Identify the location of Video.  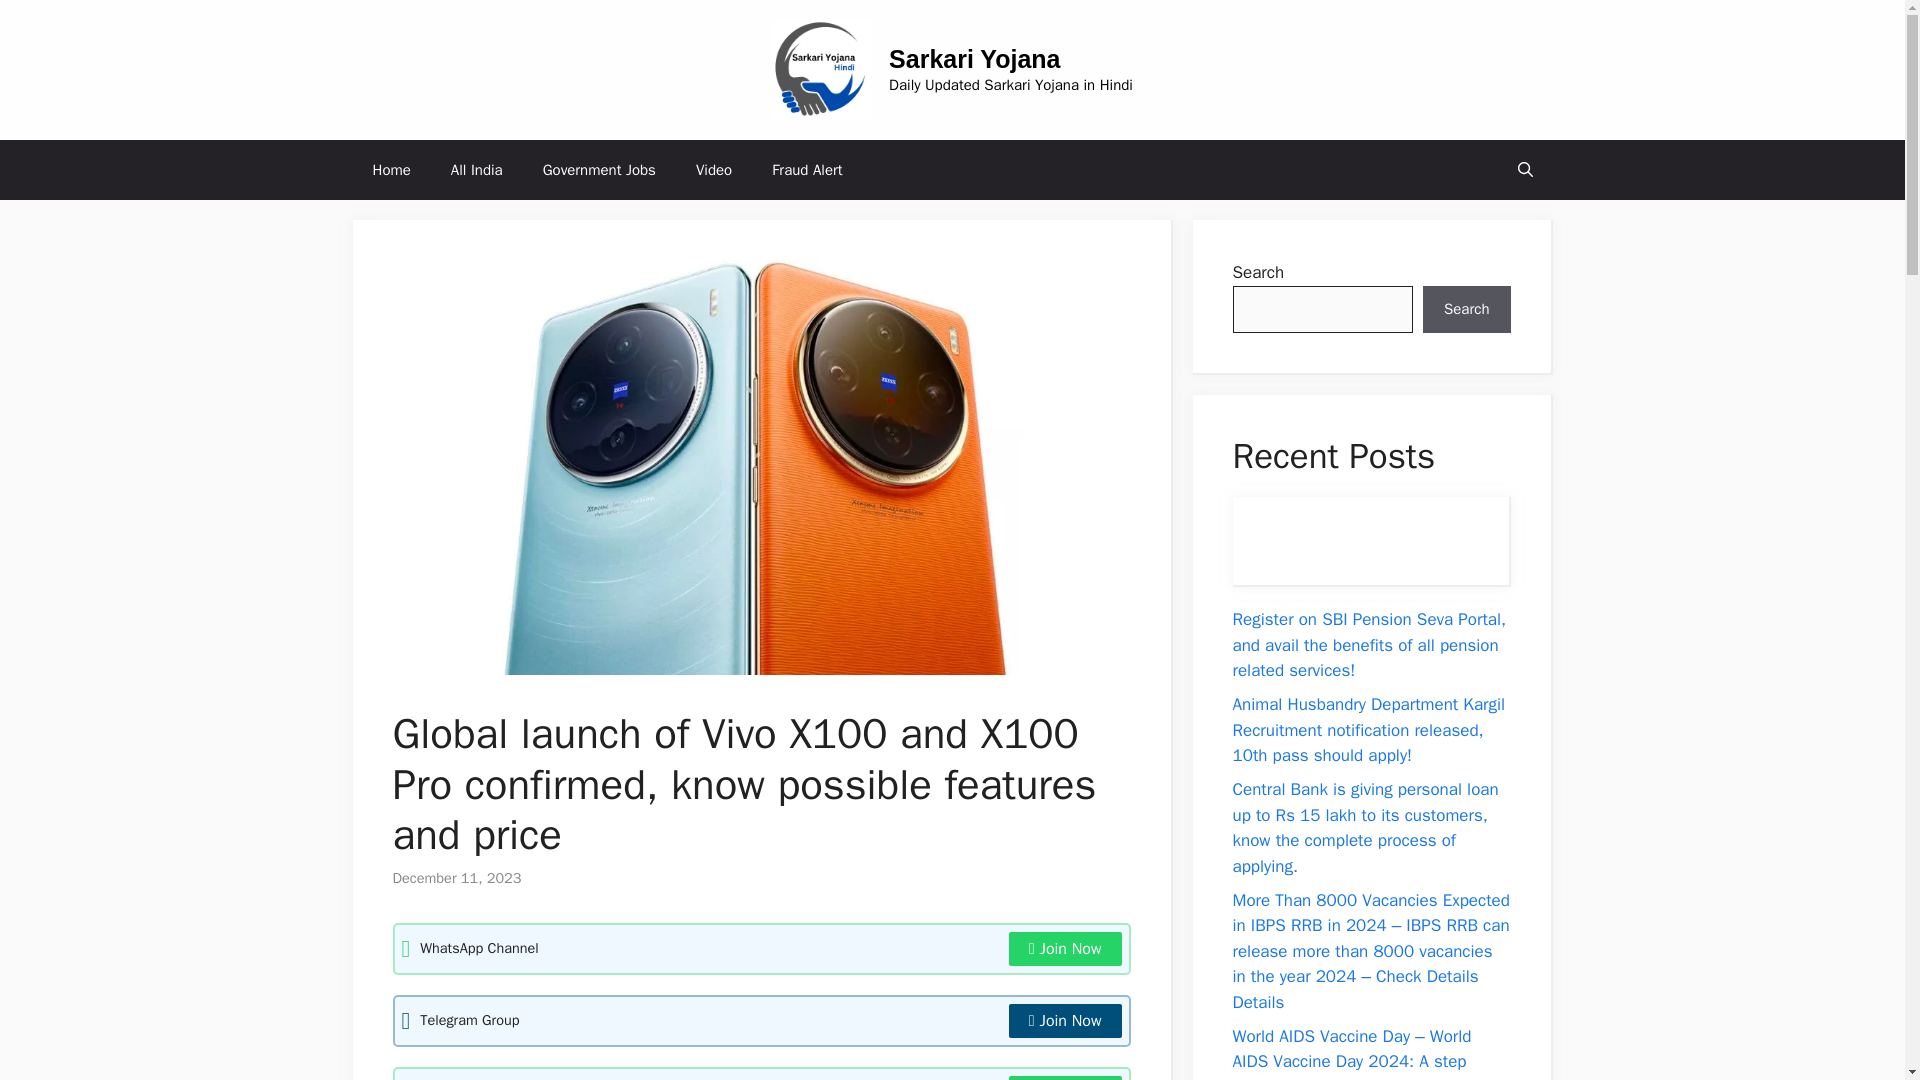
(714, 170).